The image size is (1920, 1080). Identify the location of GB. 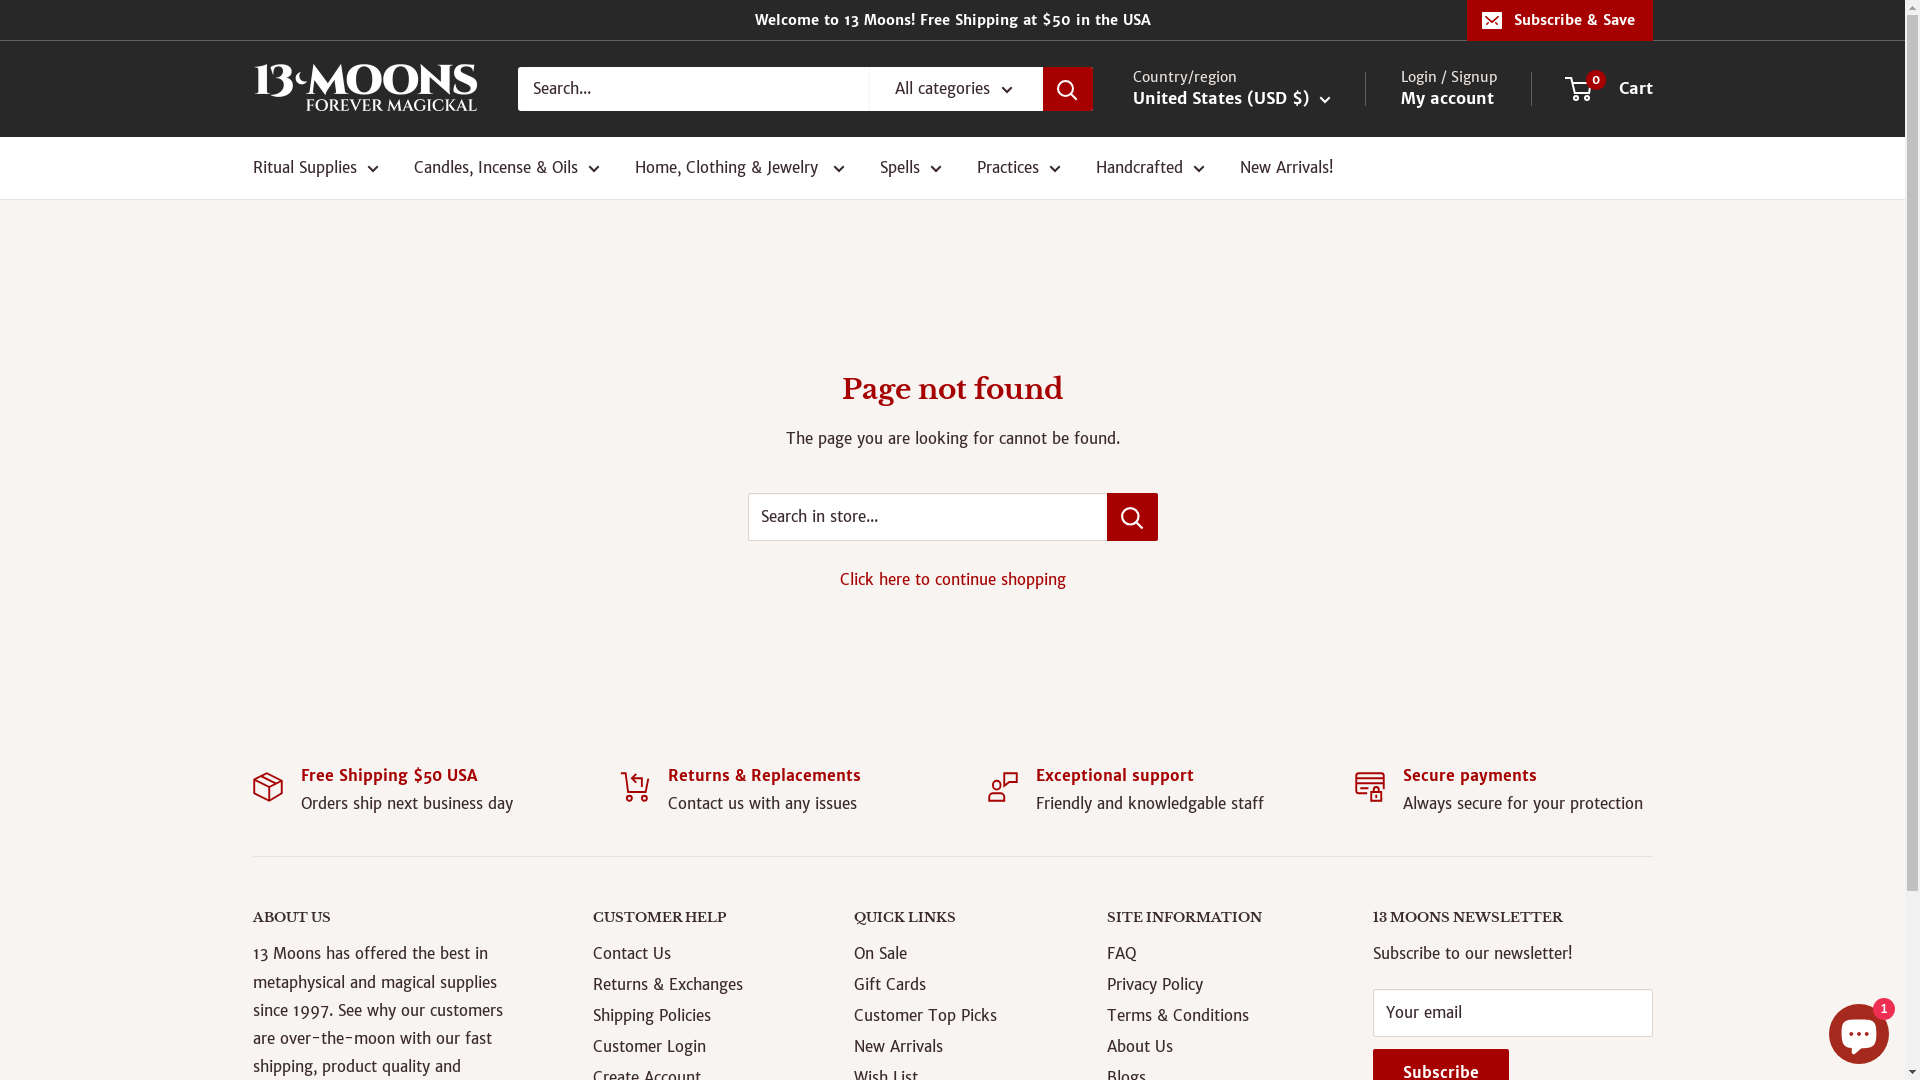
(1215, 885).